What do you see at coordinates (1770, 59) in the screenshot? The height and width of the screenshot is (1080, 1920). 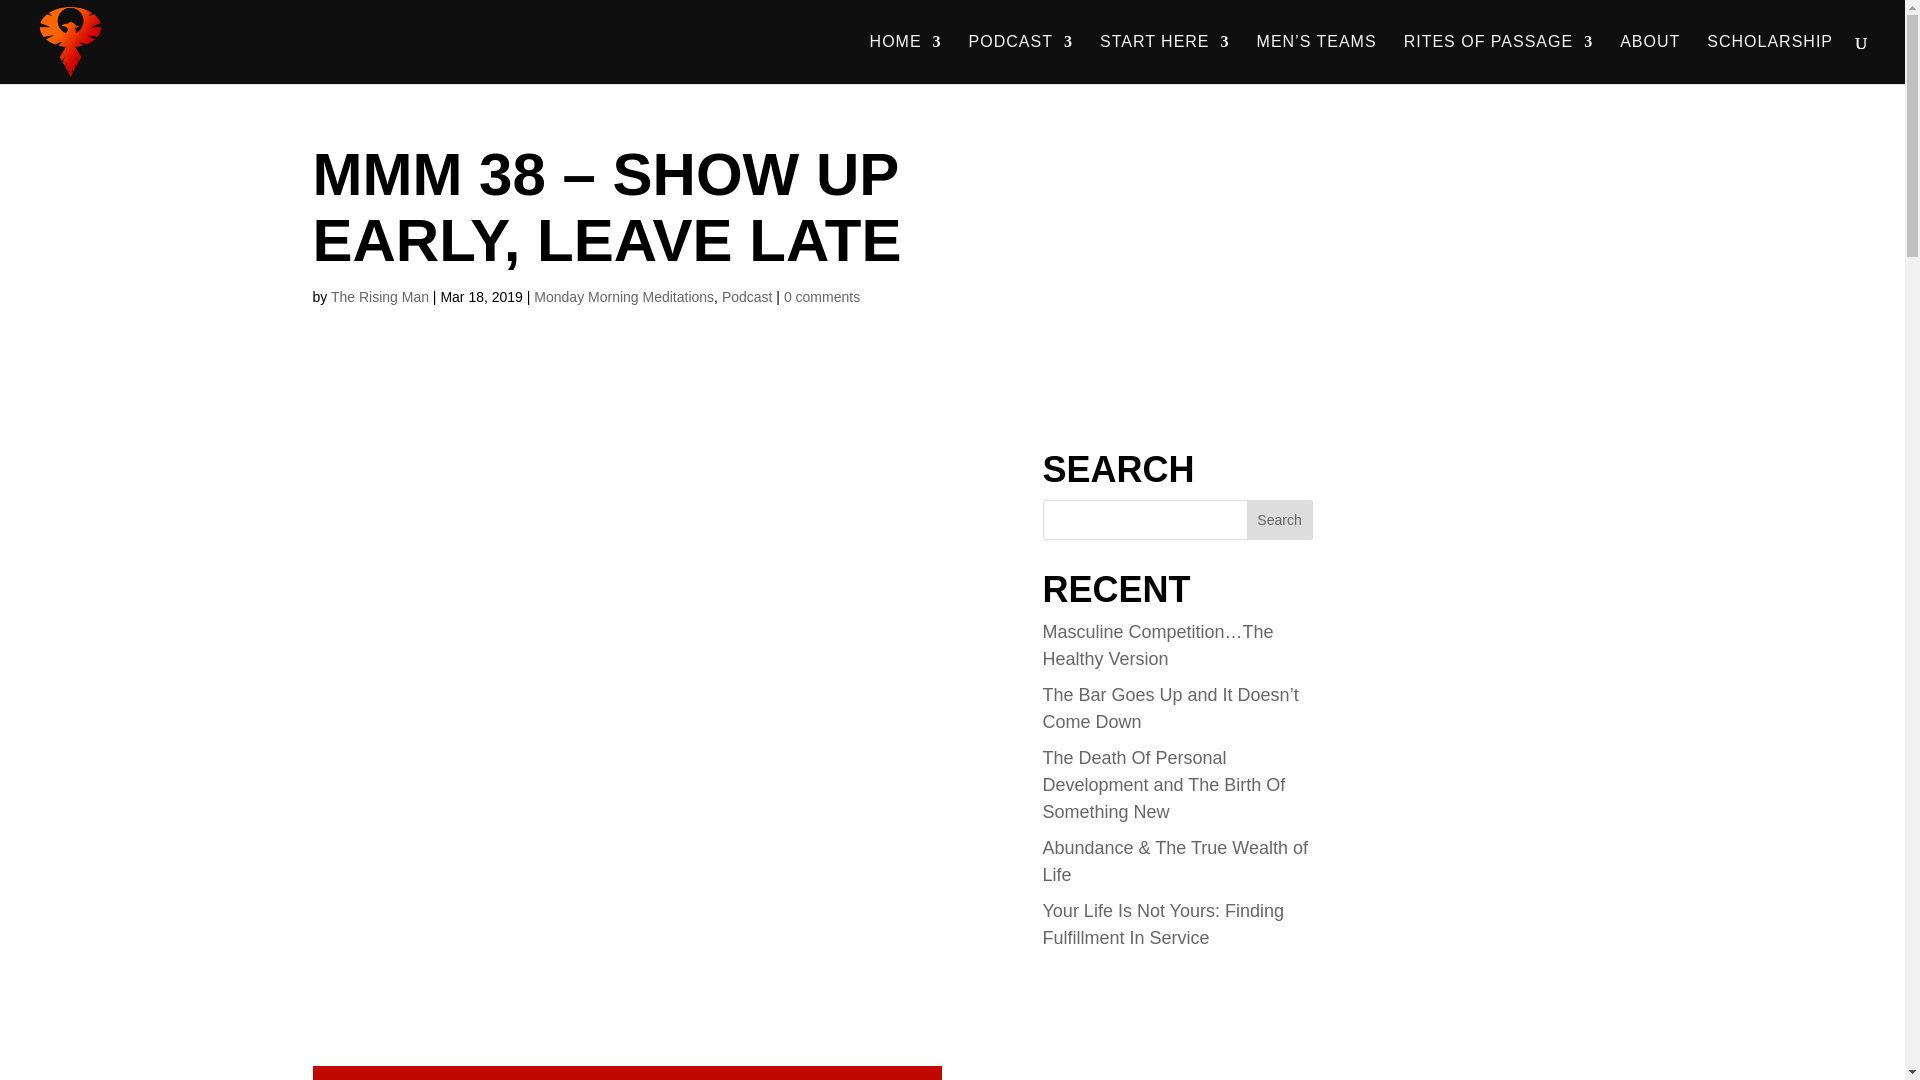 I see `SCHOLARSHIP` at bounding box center [1770, 59].